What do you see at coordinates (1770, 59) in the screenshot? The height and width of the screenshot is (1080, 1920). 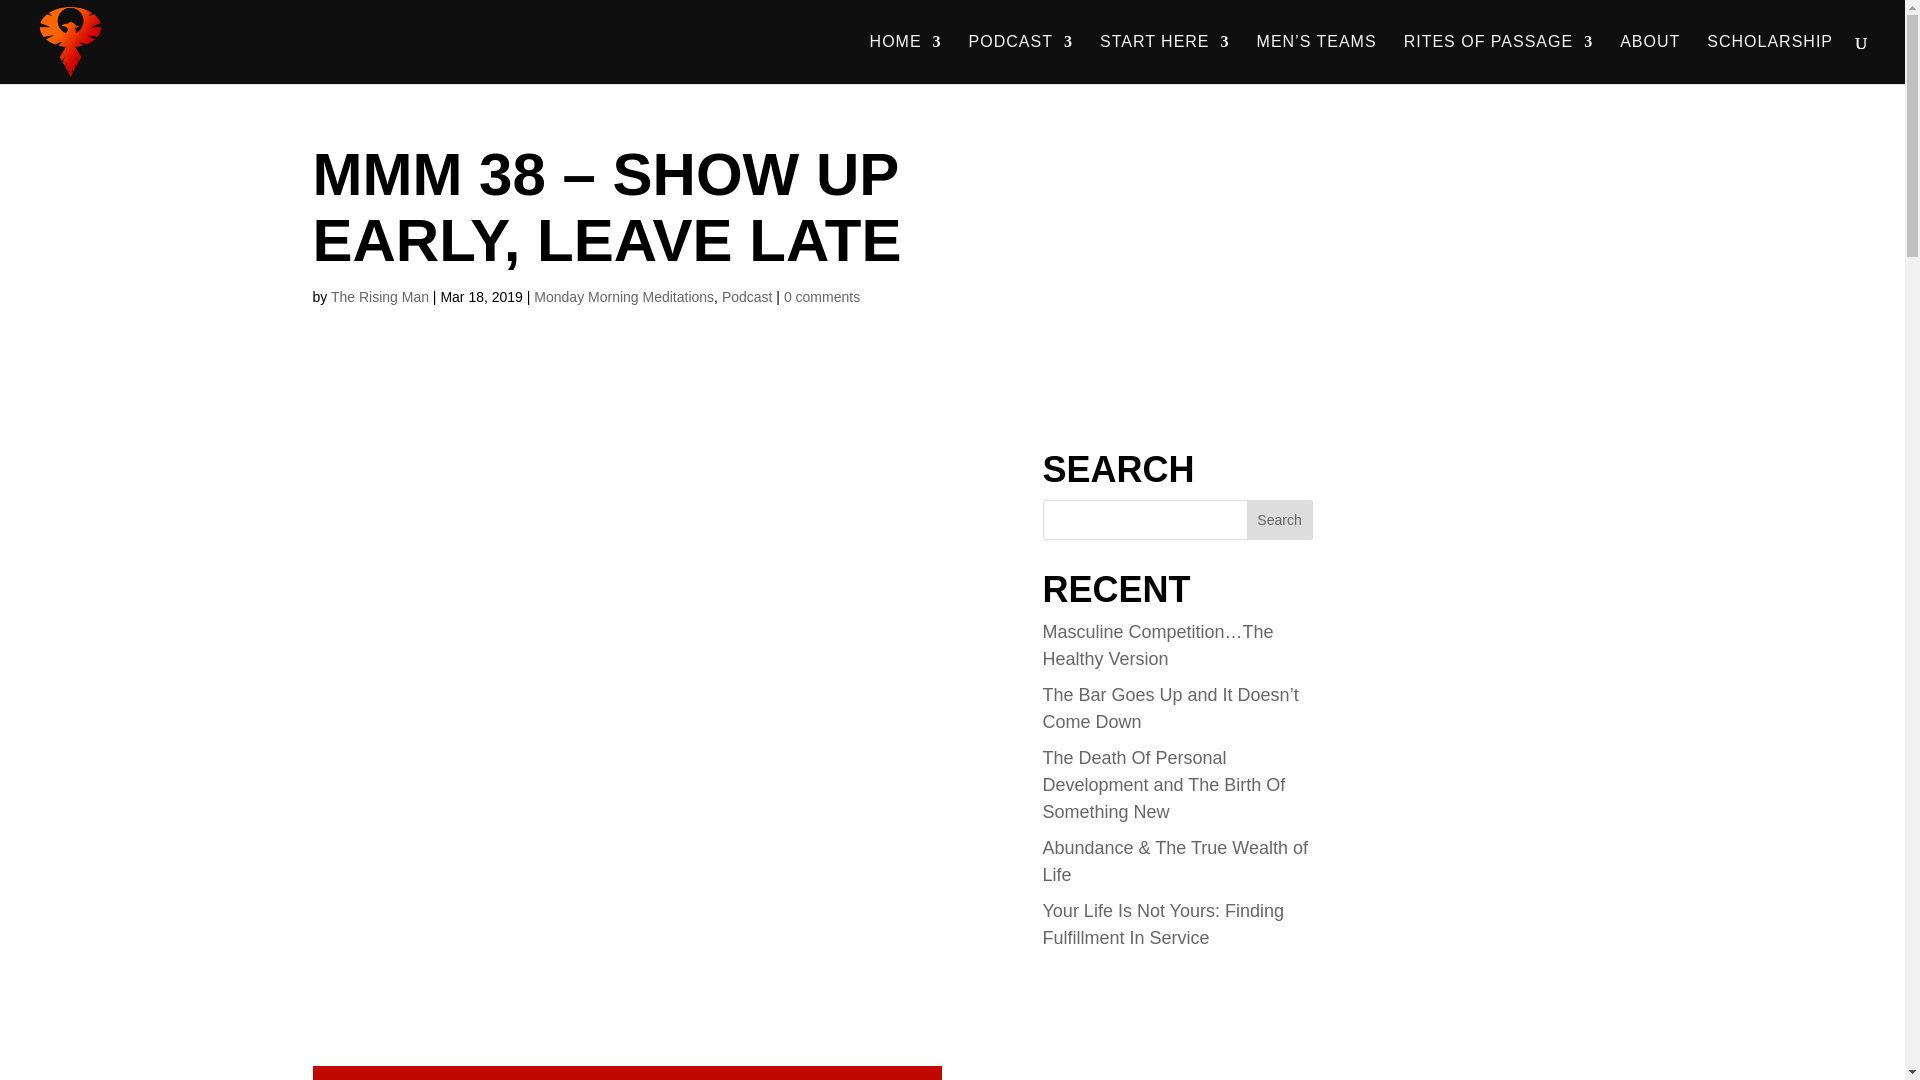 I see `SCHOLARSHIP` at bounding box center [1770, 59].